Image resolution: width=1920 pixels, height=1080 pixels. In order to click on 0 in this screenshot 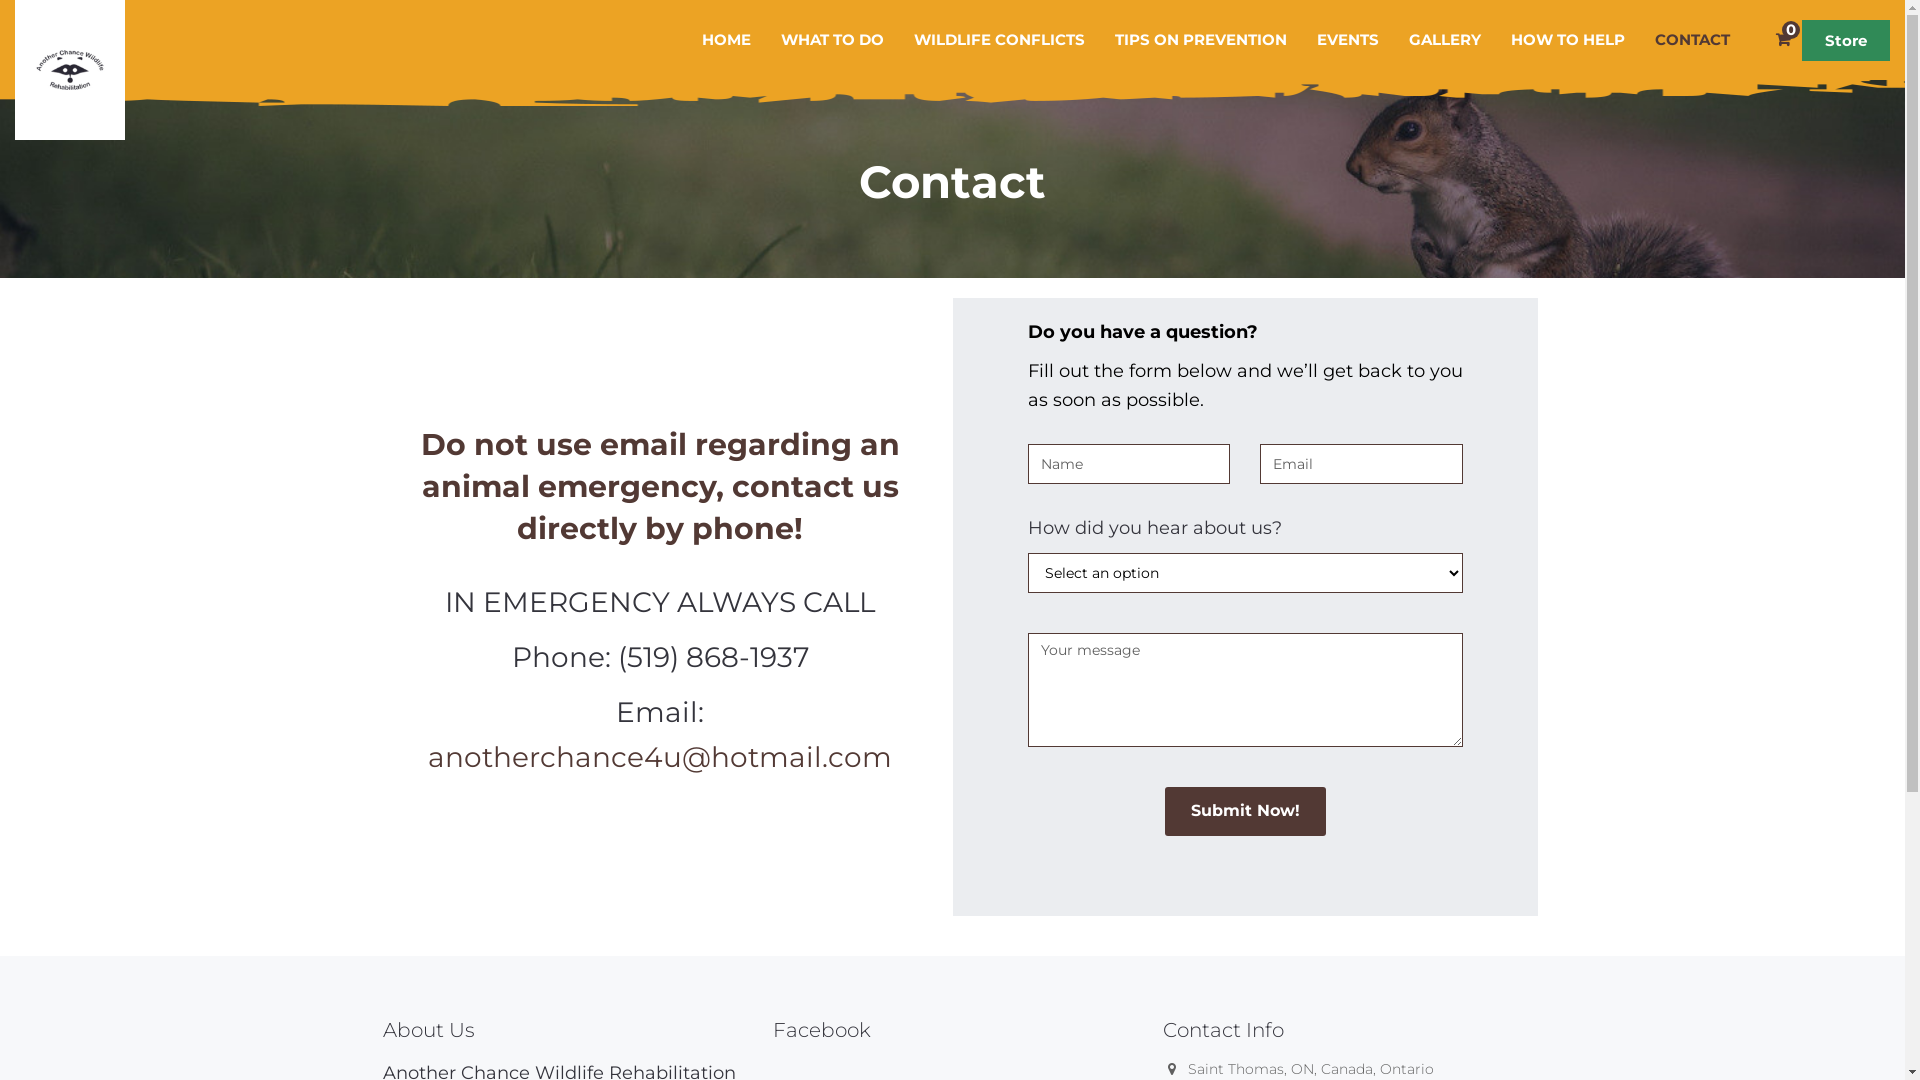, I will do `click(1782, 40)`.